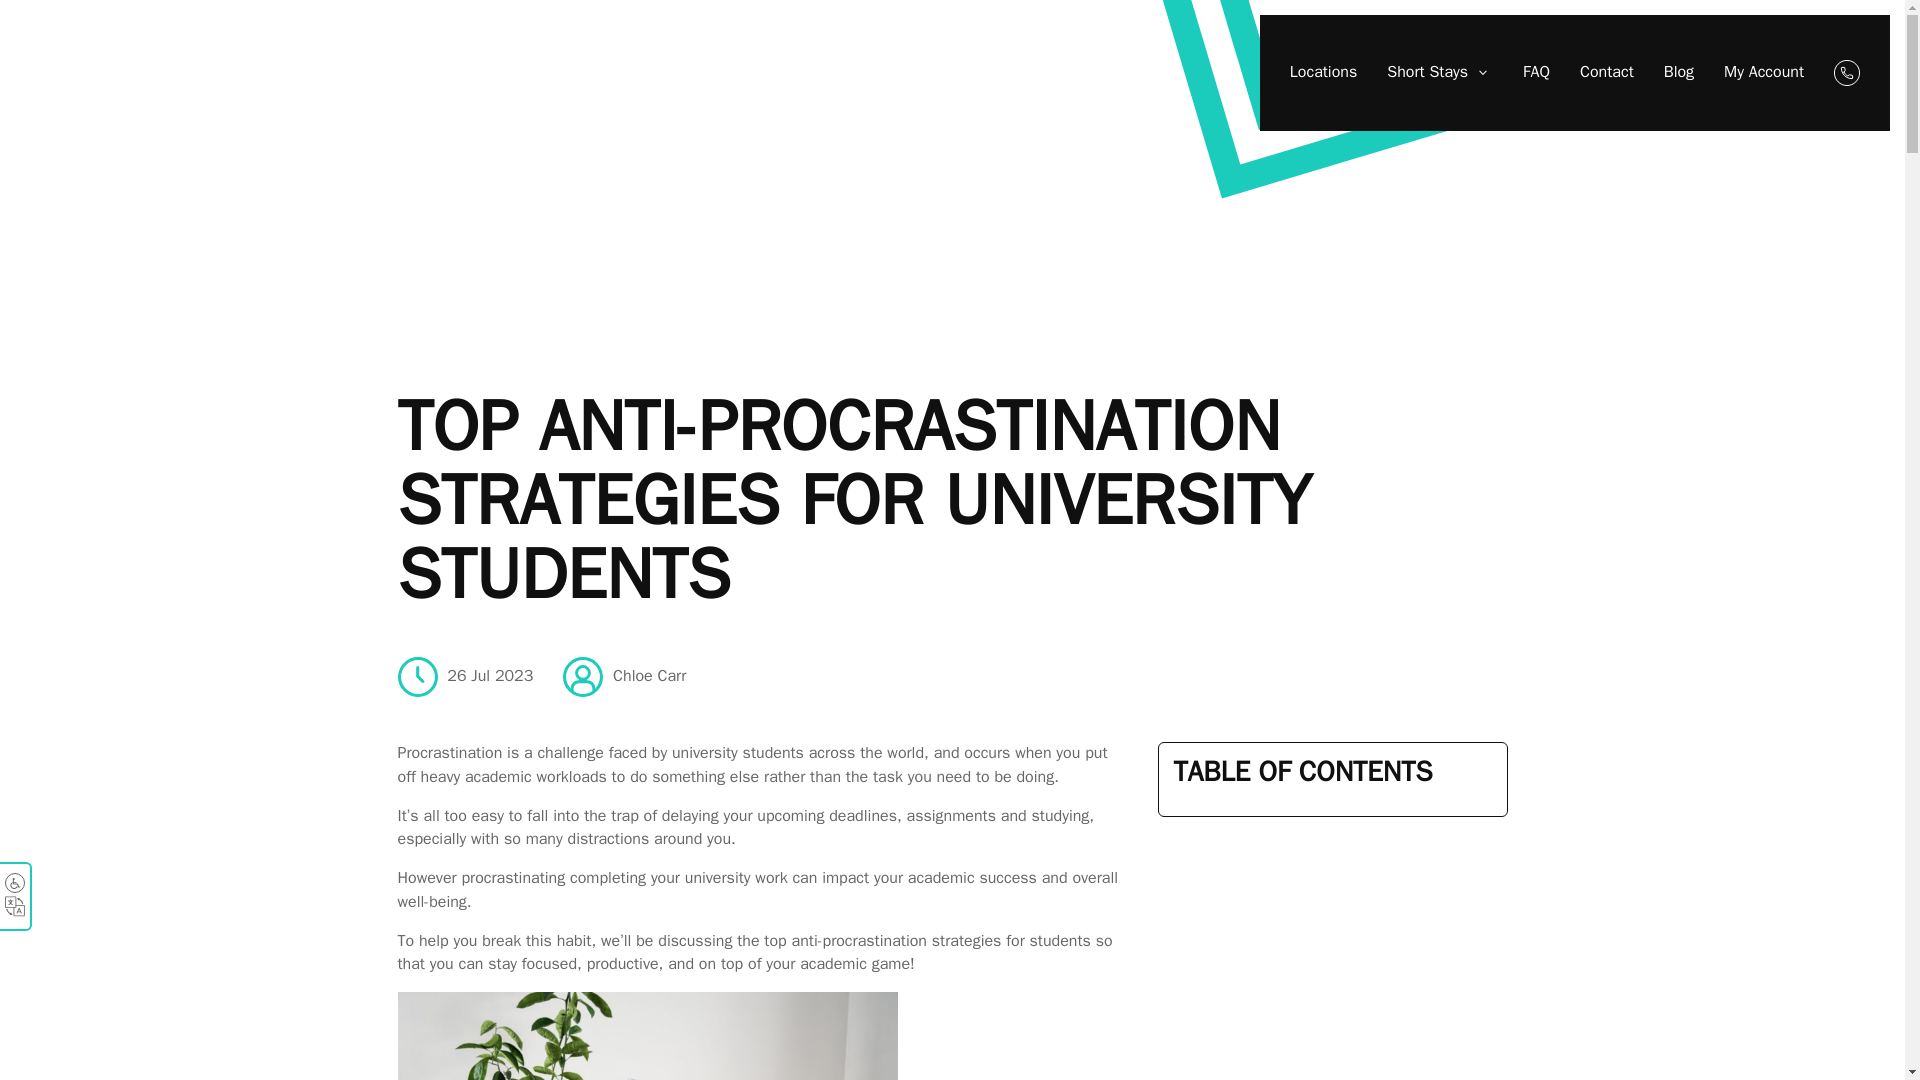 Image resolution: width=1920 pixels, height=1080 pixels. Describe the element at coordinates (1324, 72) in the screenshot. I see `Locations` at that location.